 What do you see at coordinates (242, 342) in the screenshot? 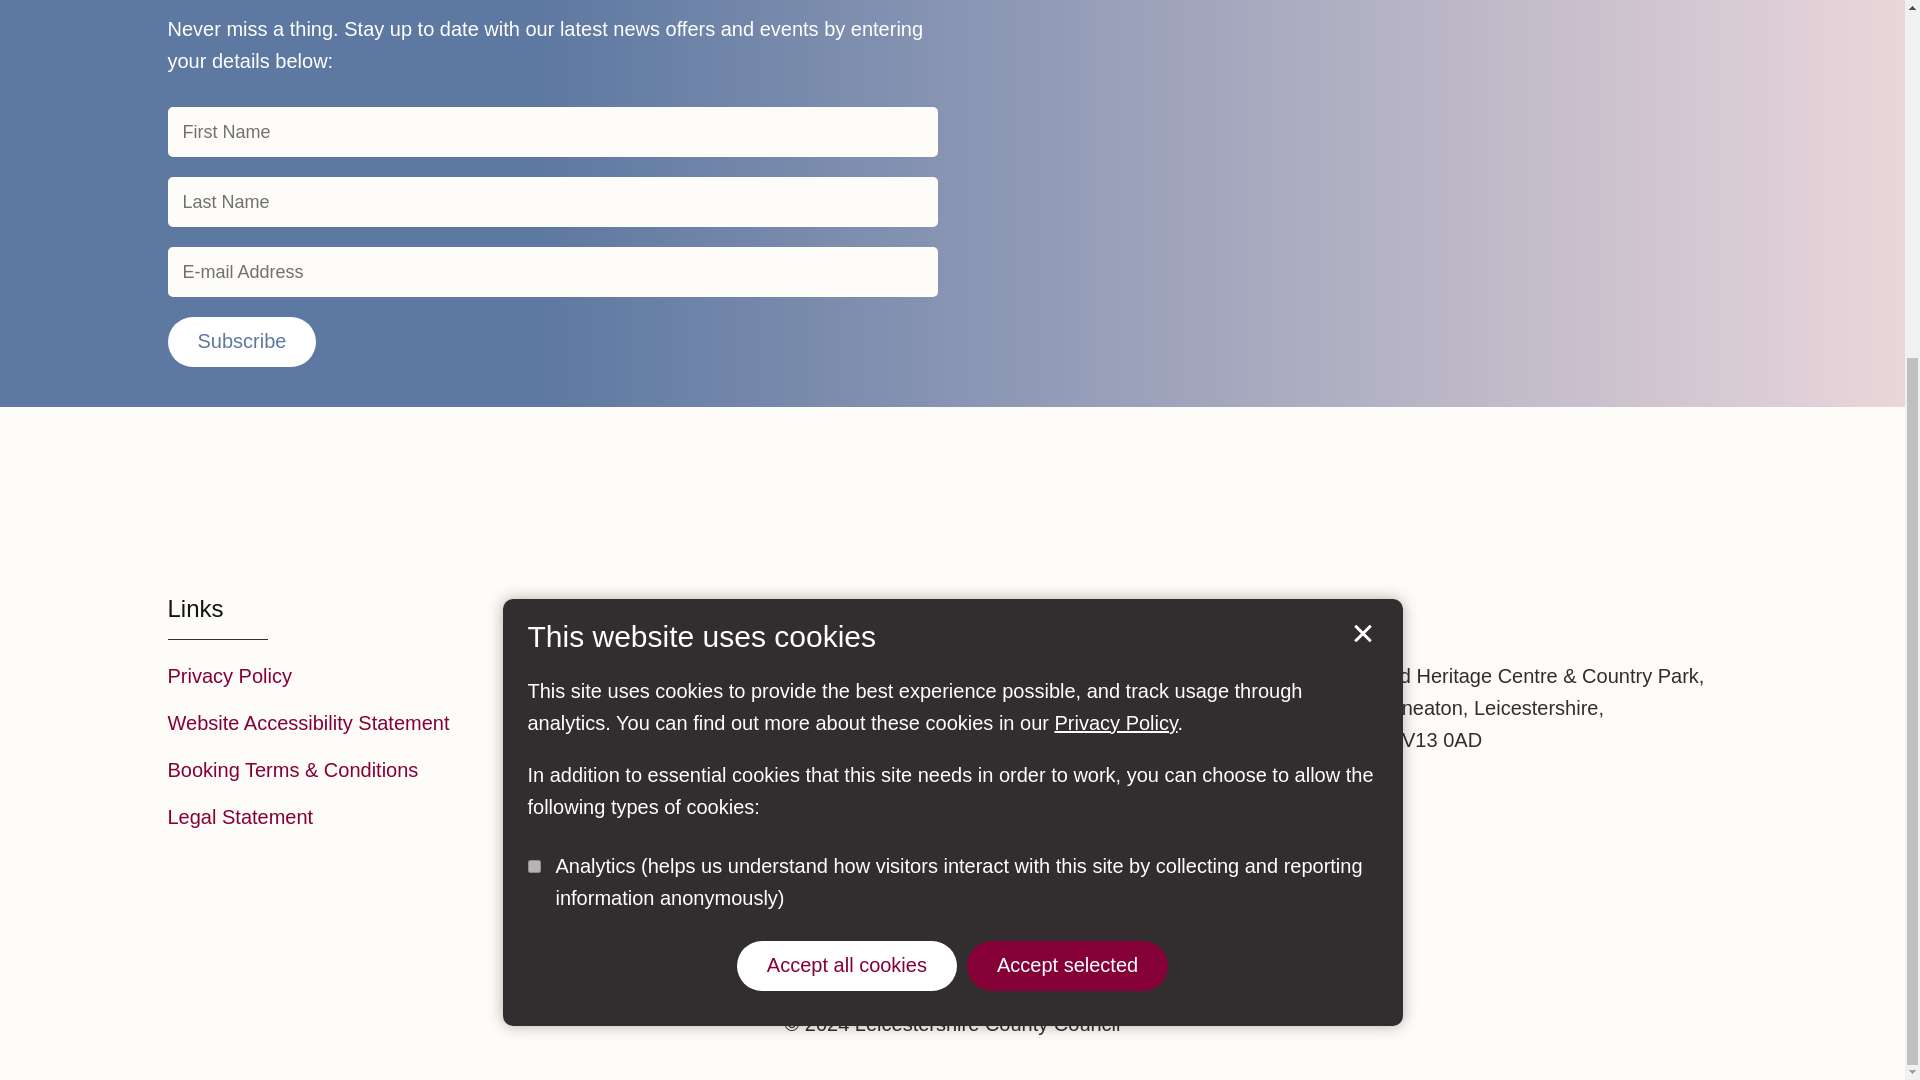
I see `Subscribe` at bounding box center [242, 342].